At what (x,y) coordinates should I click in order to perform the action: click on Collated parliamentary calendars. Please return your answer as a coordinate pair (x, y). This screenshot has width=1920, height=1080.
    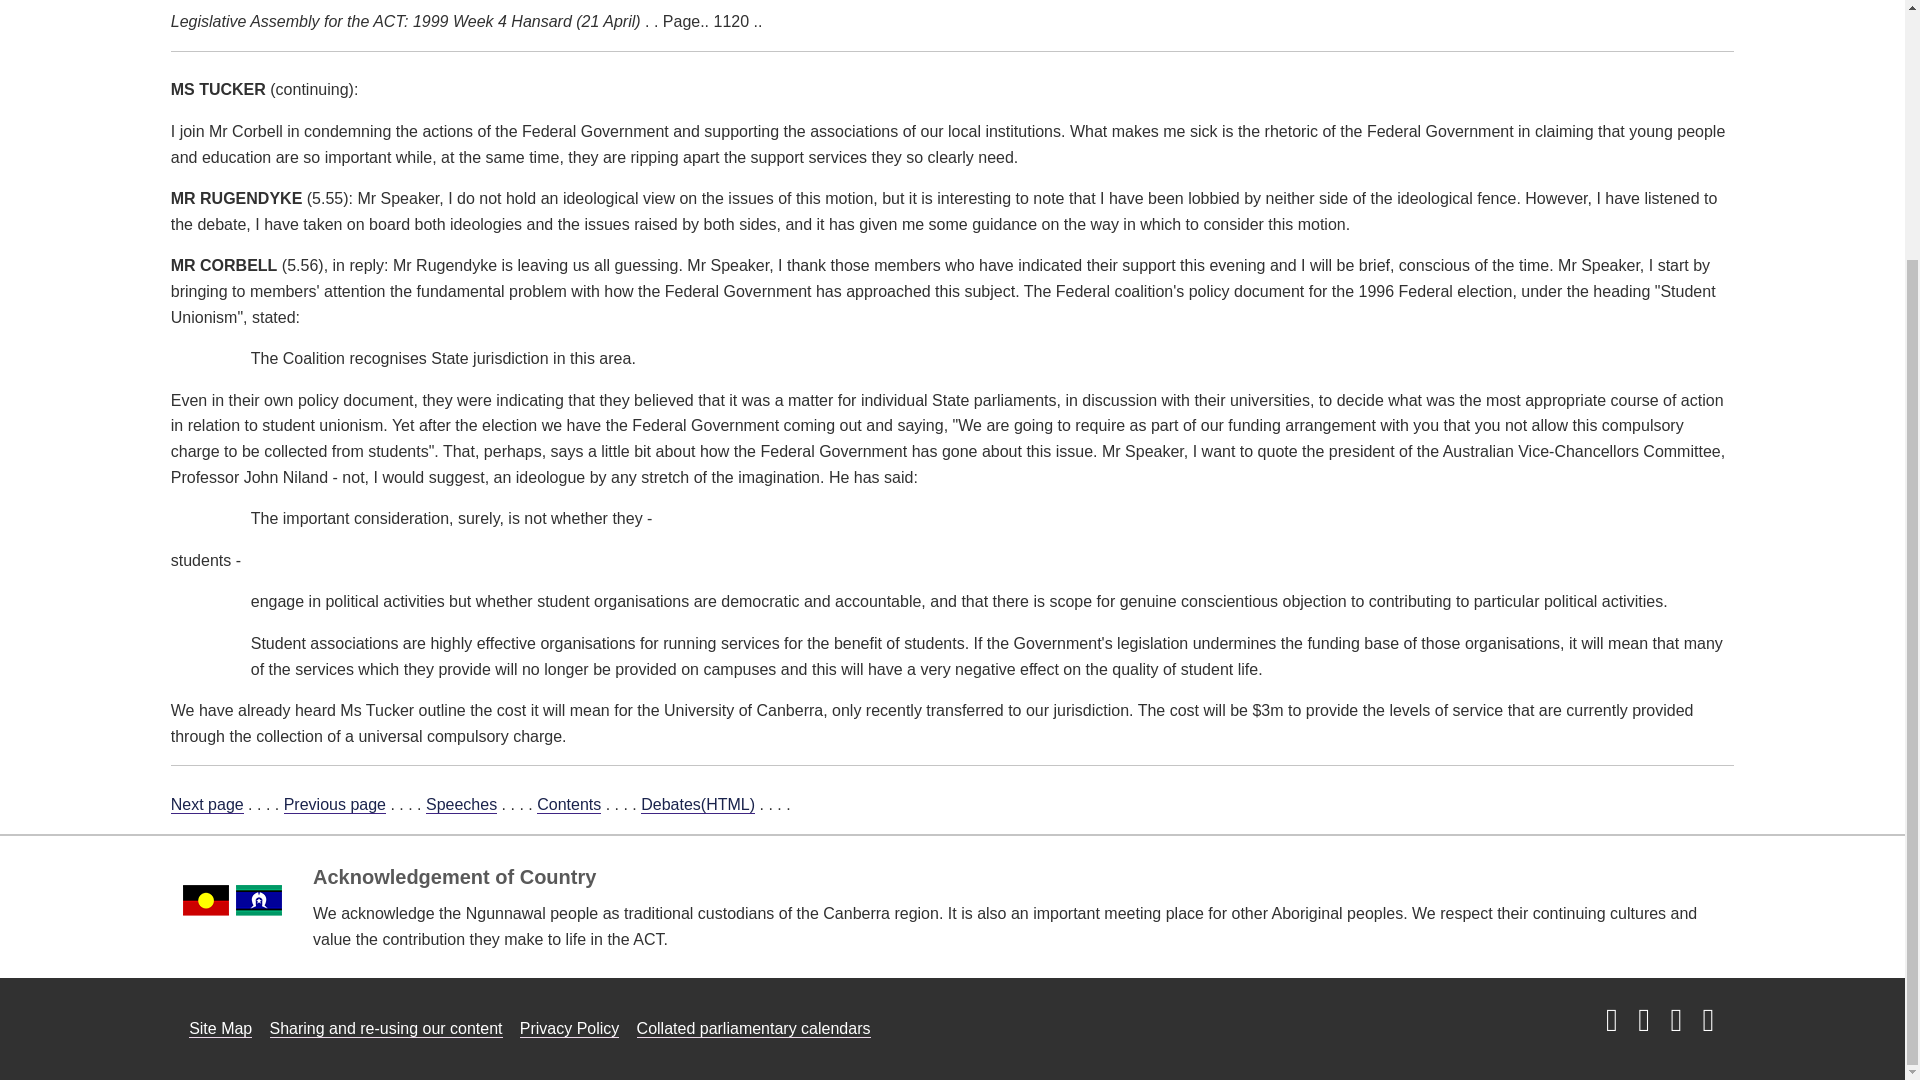
    Looking at the image, I should click on (754, 1028).